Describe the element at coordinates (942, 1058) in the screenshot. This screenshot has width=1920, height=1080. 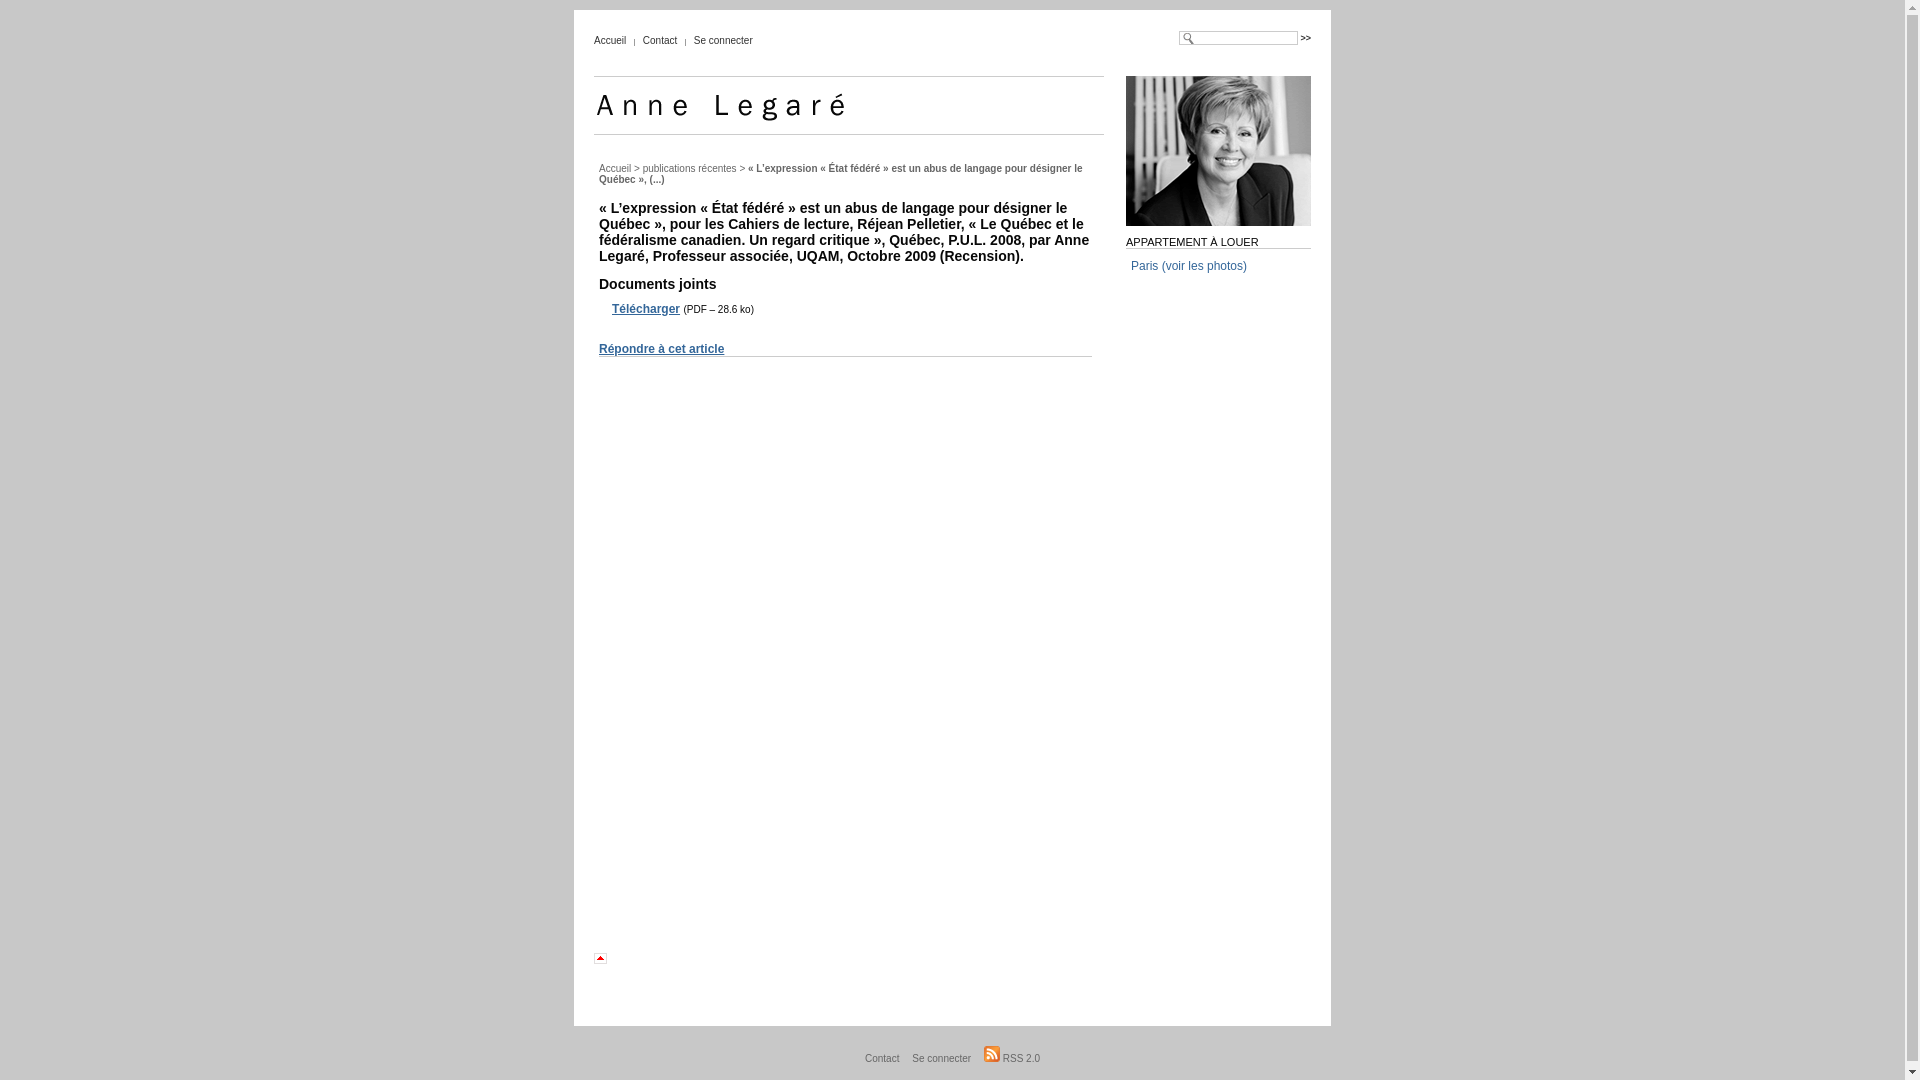
I see `Se connecter` at that location.